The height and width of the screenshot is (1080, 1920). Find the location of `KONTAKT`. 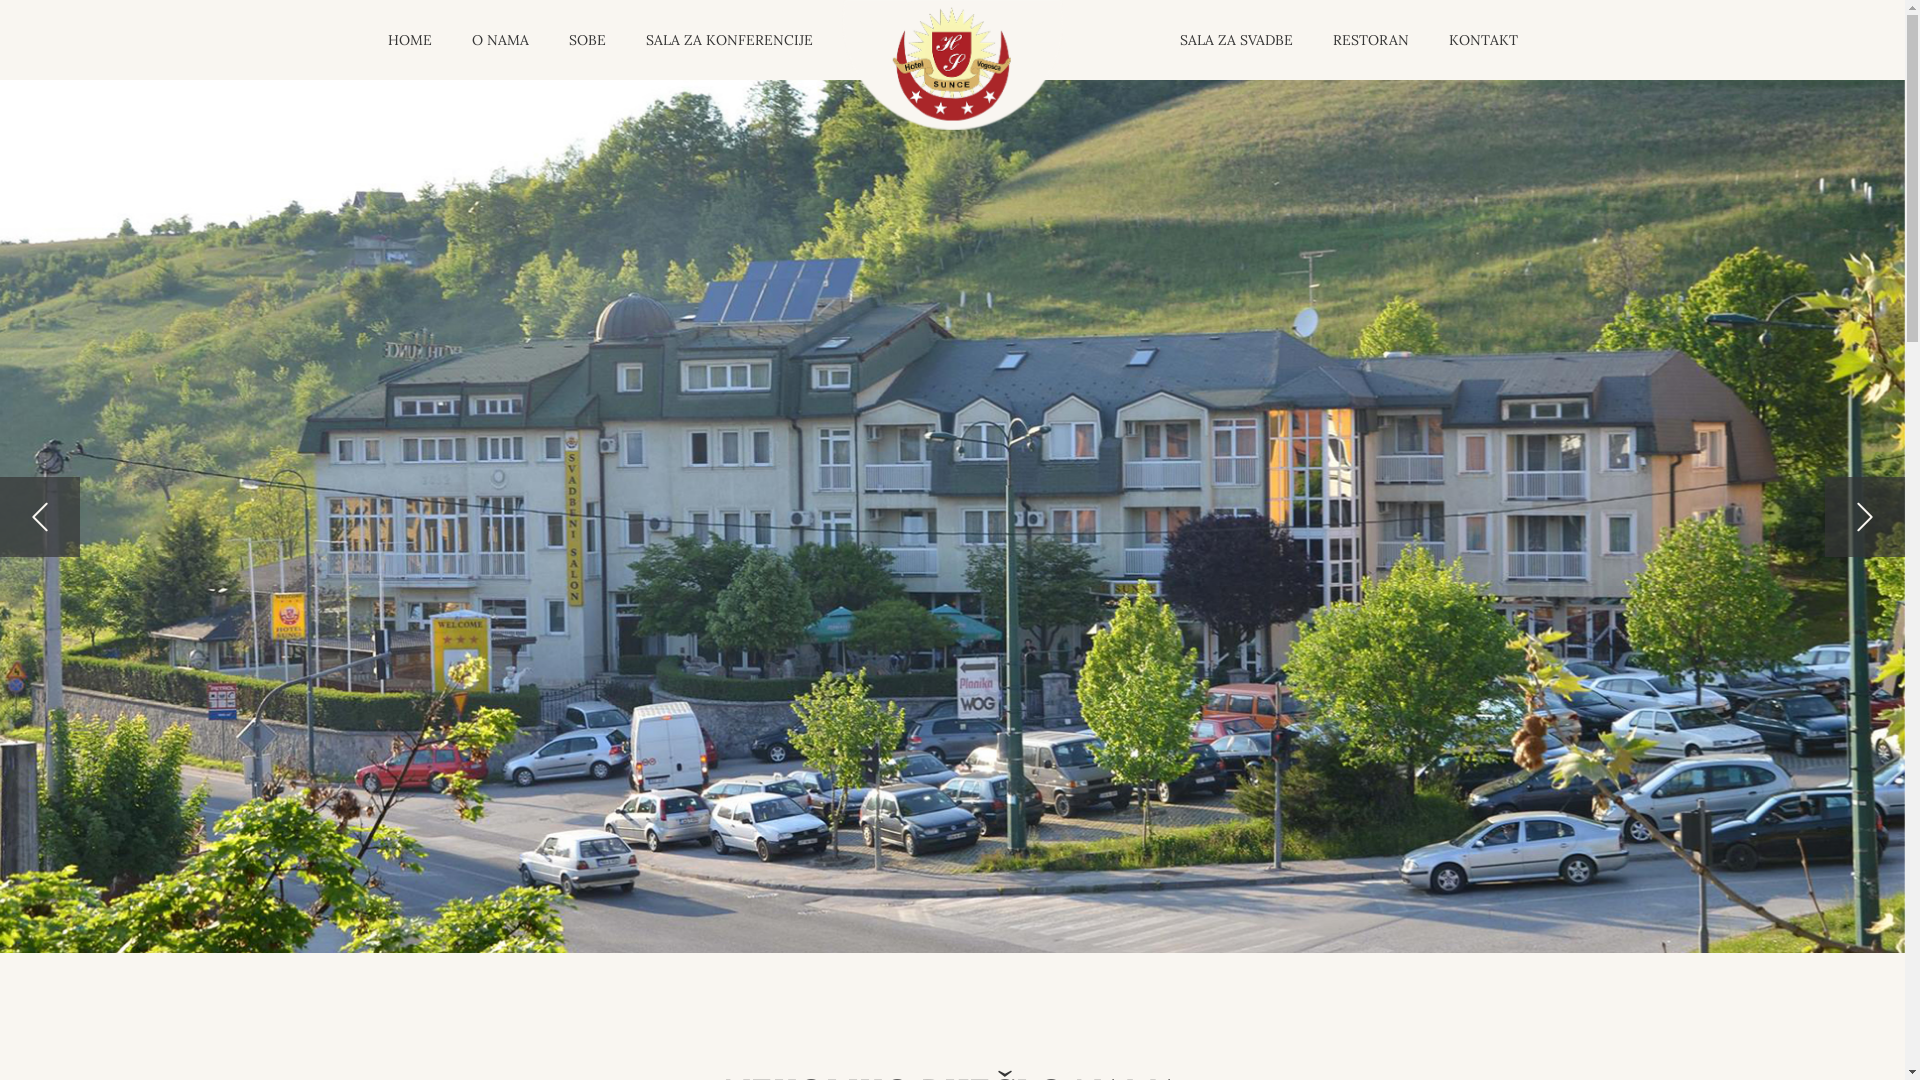

KONTAKT is located at coordinates (1484, 40).